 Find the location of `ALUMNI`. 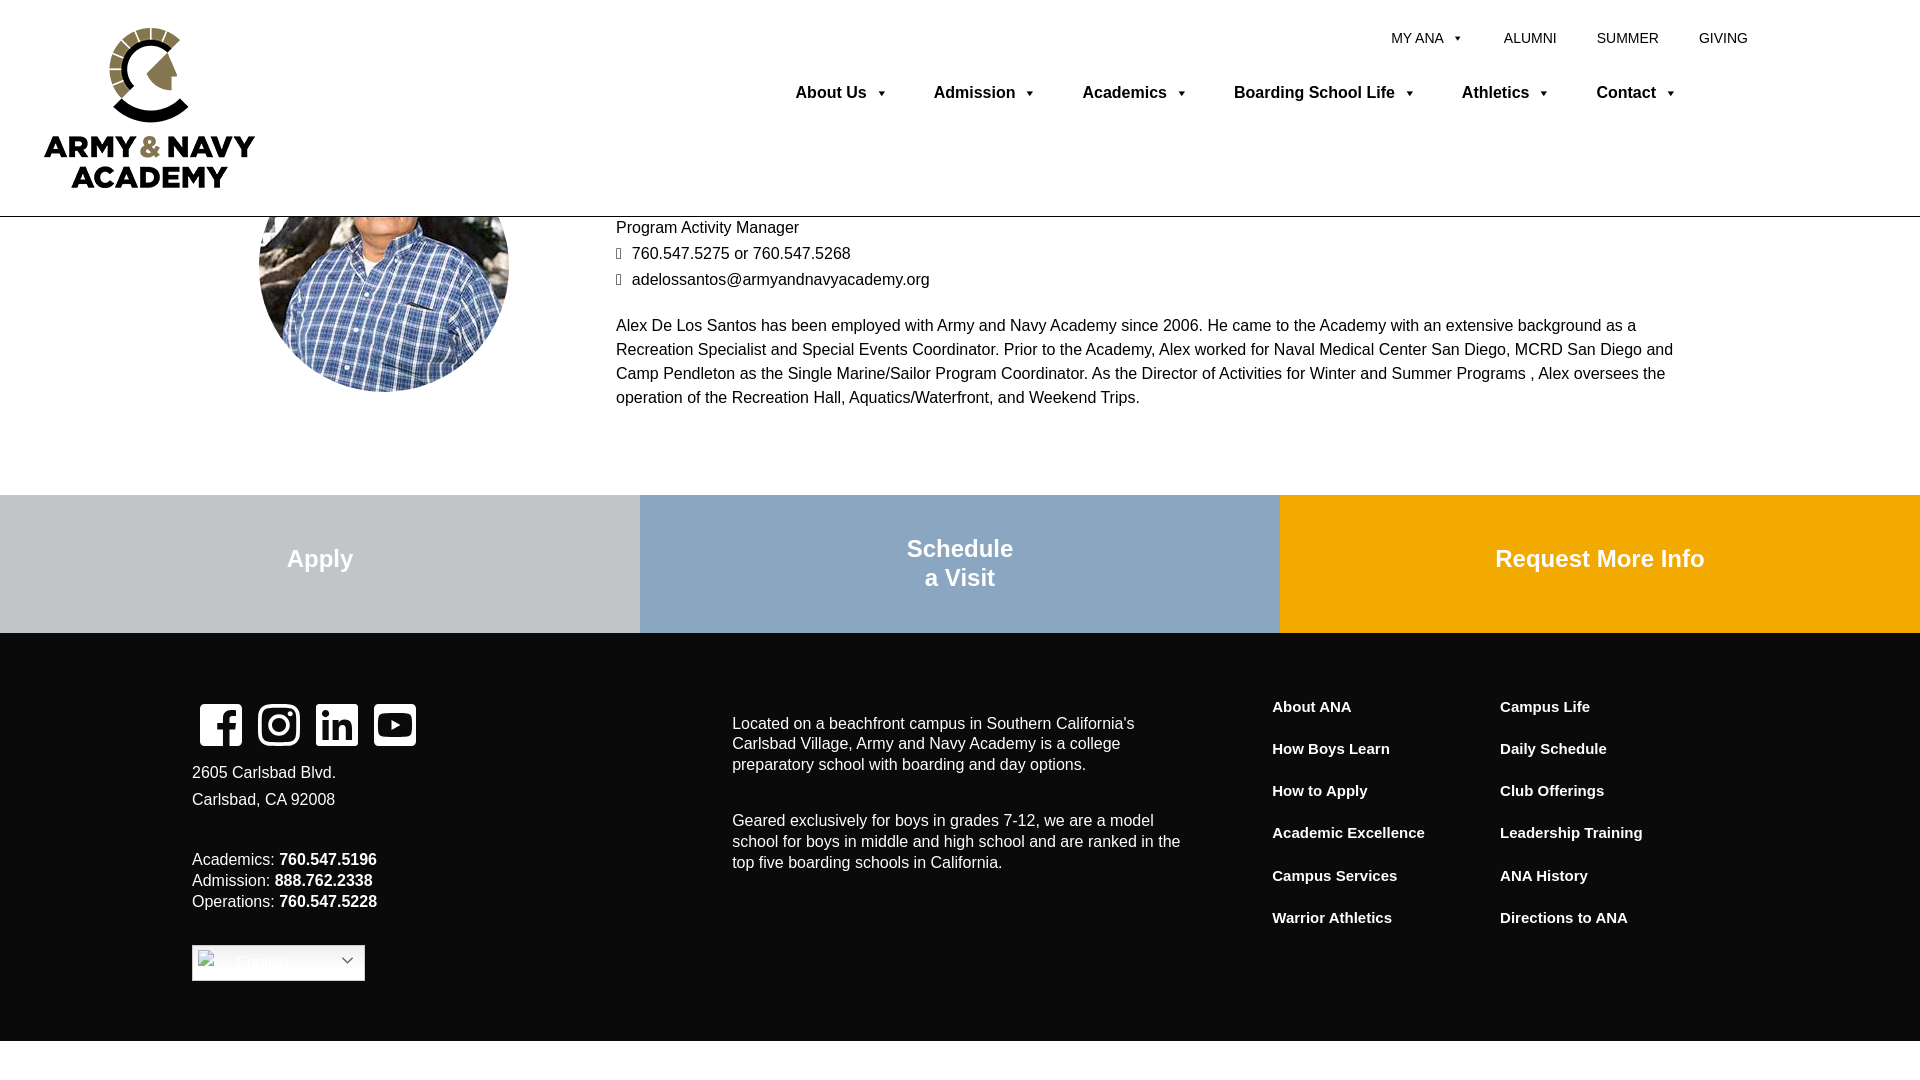

ALUMNI is located at coordinates (1530, 38).